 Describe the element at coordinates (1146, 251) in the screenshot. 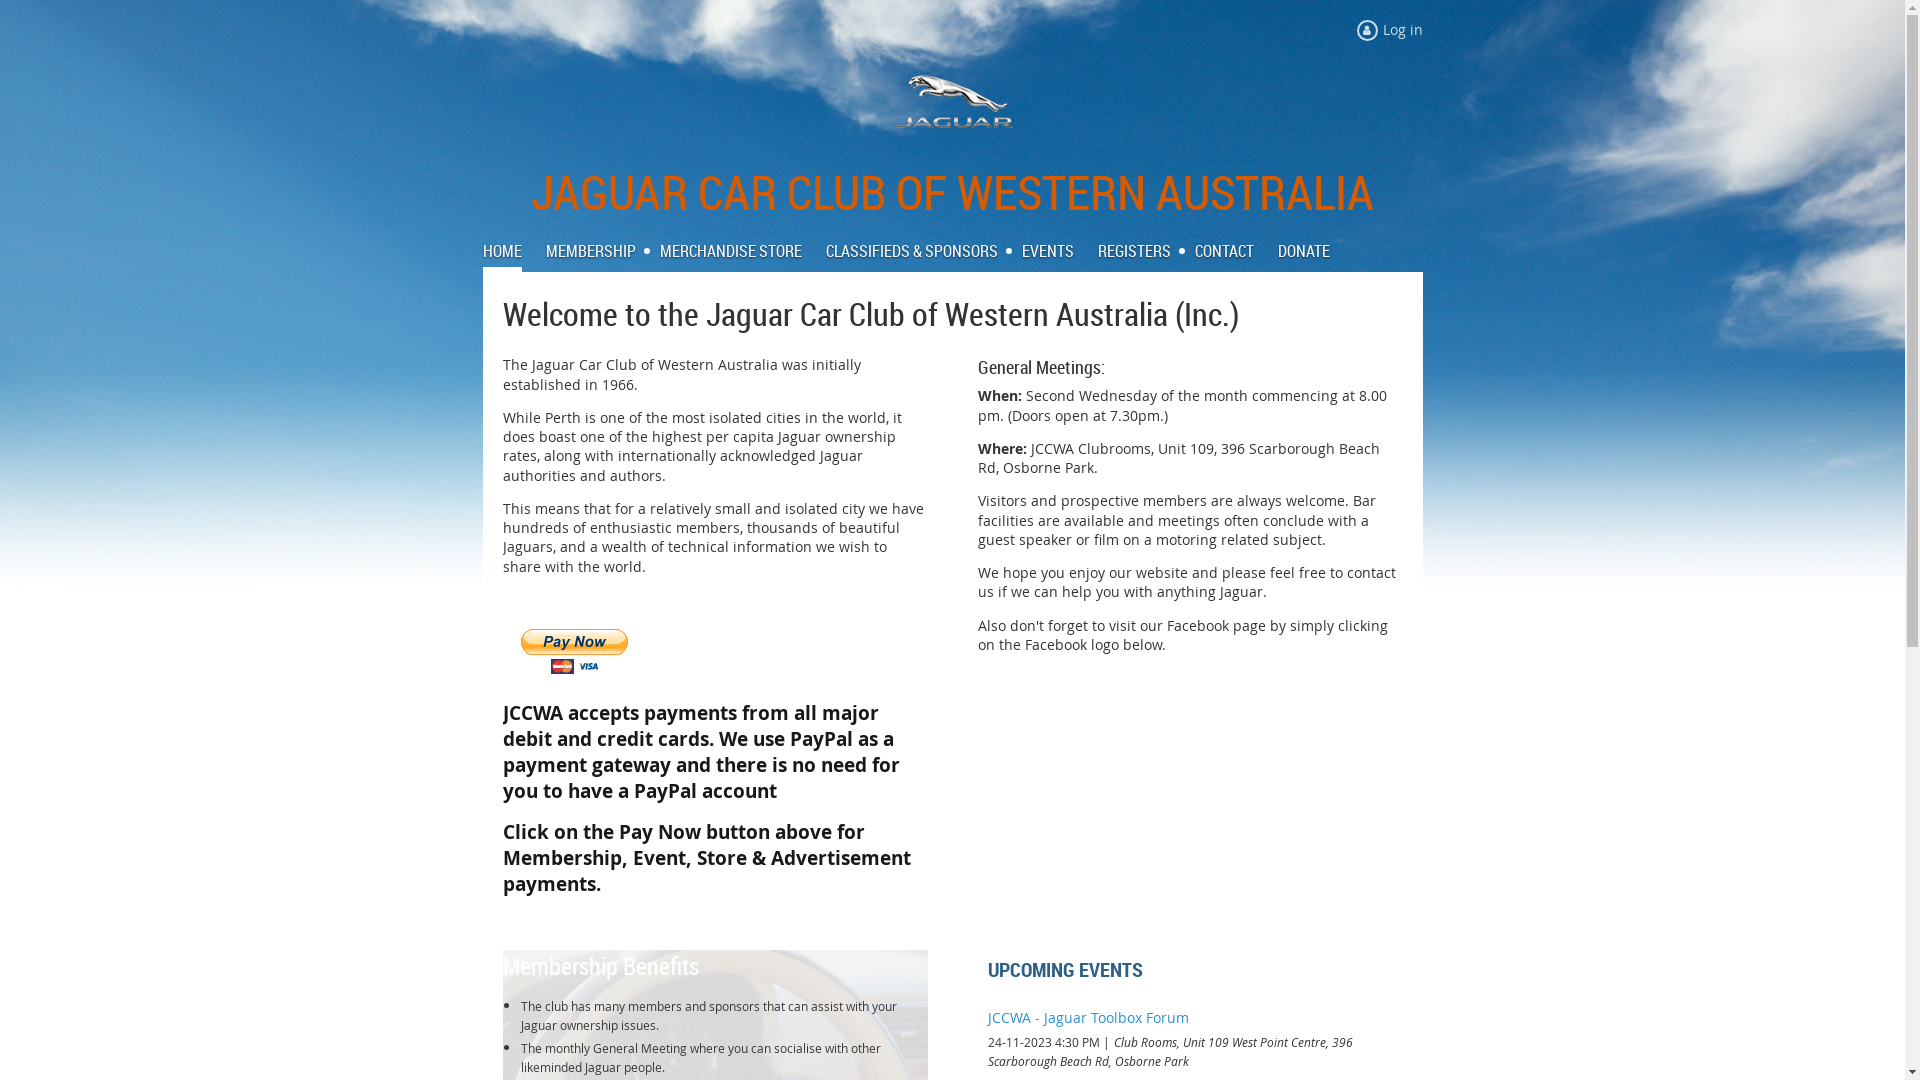

I see `REGISTERS` at that location.